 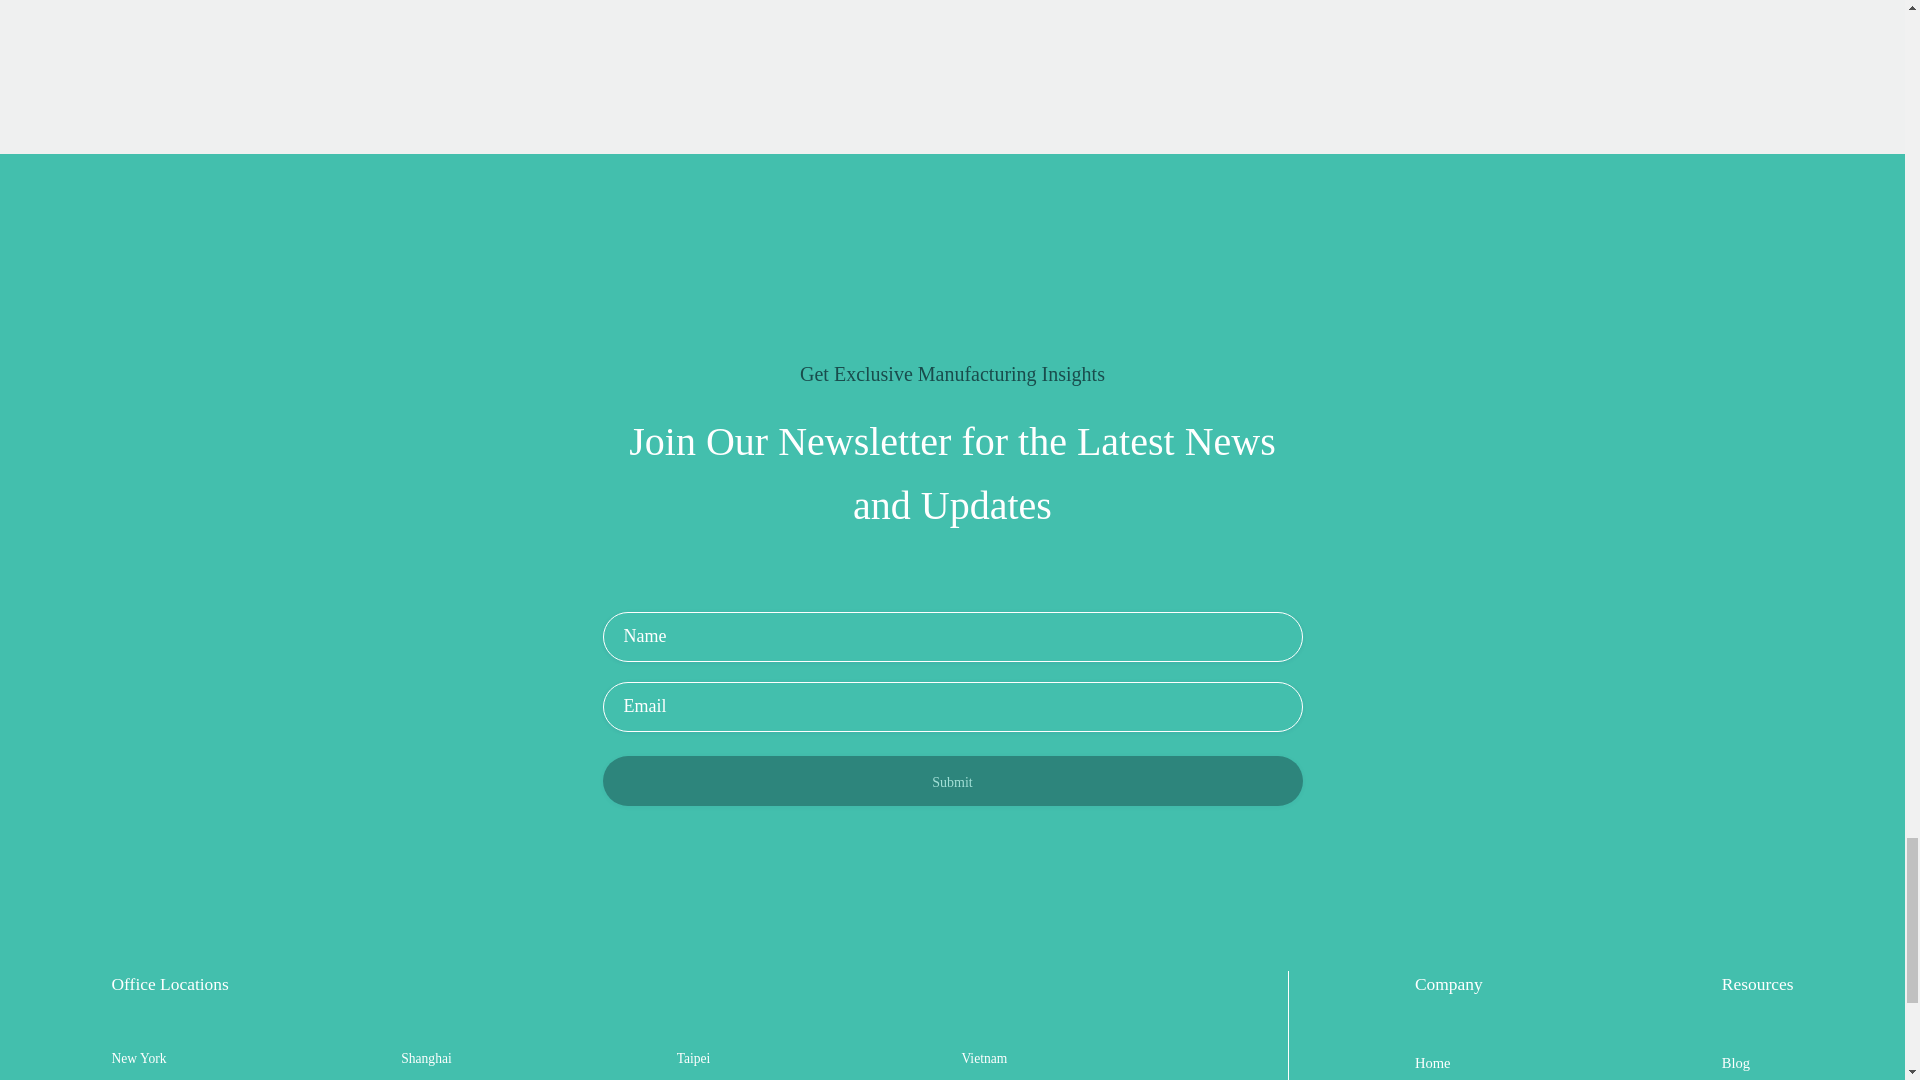 What do you see at coordinates (1433, 1062) in the screenshot?
I see `Home` at bounding box center [1433, 1062].